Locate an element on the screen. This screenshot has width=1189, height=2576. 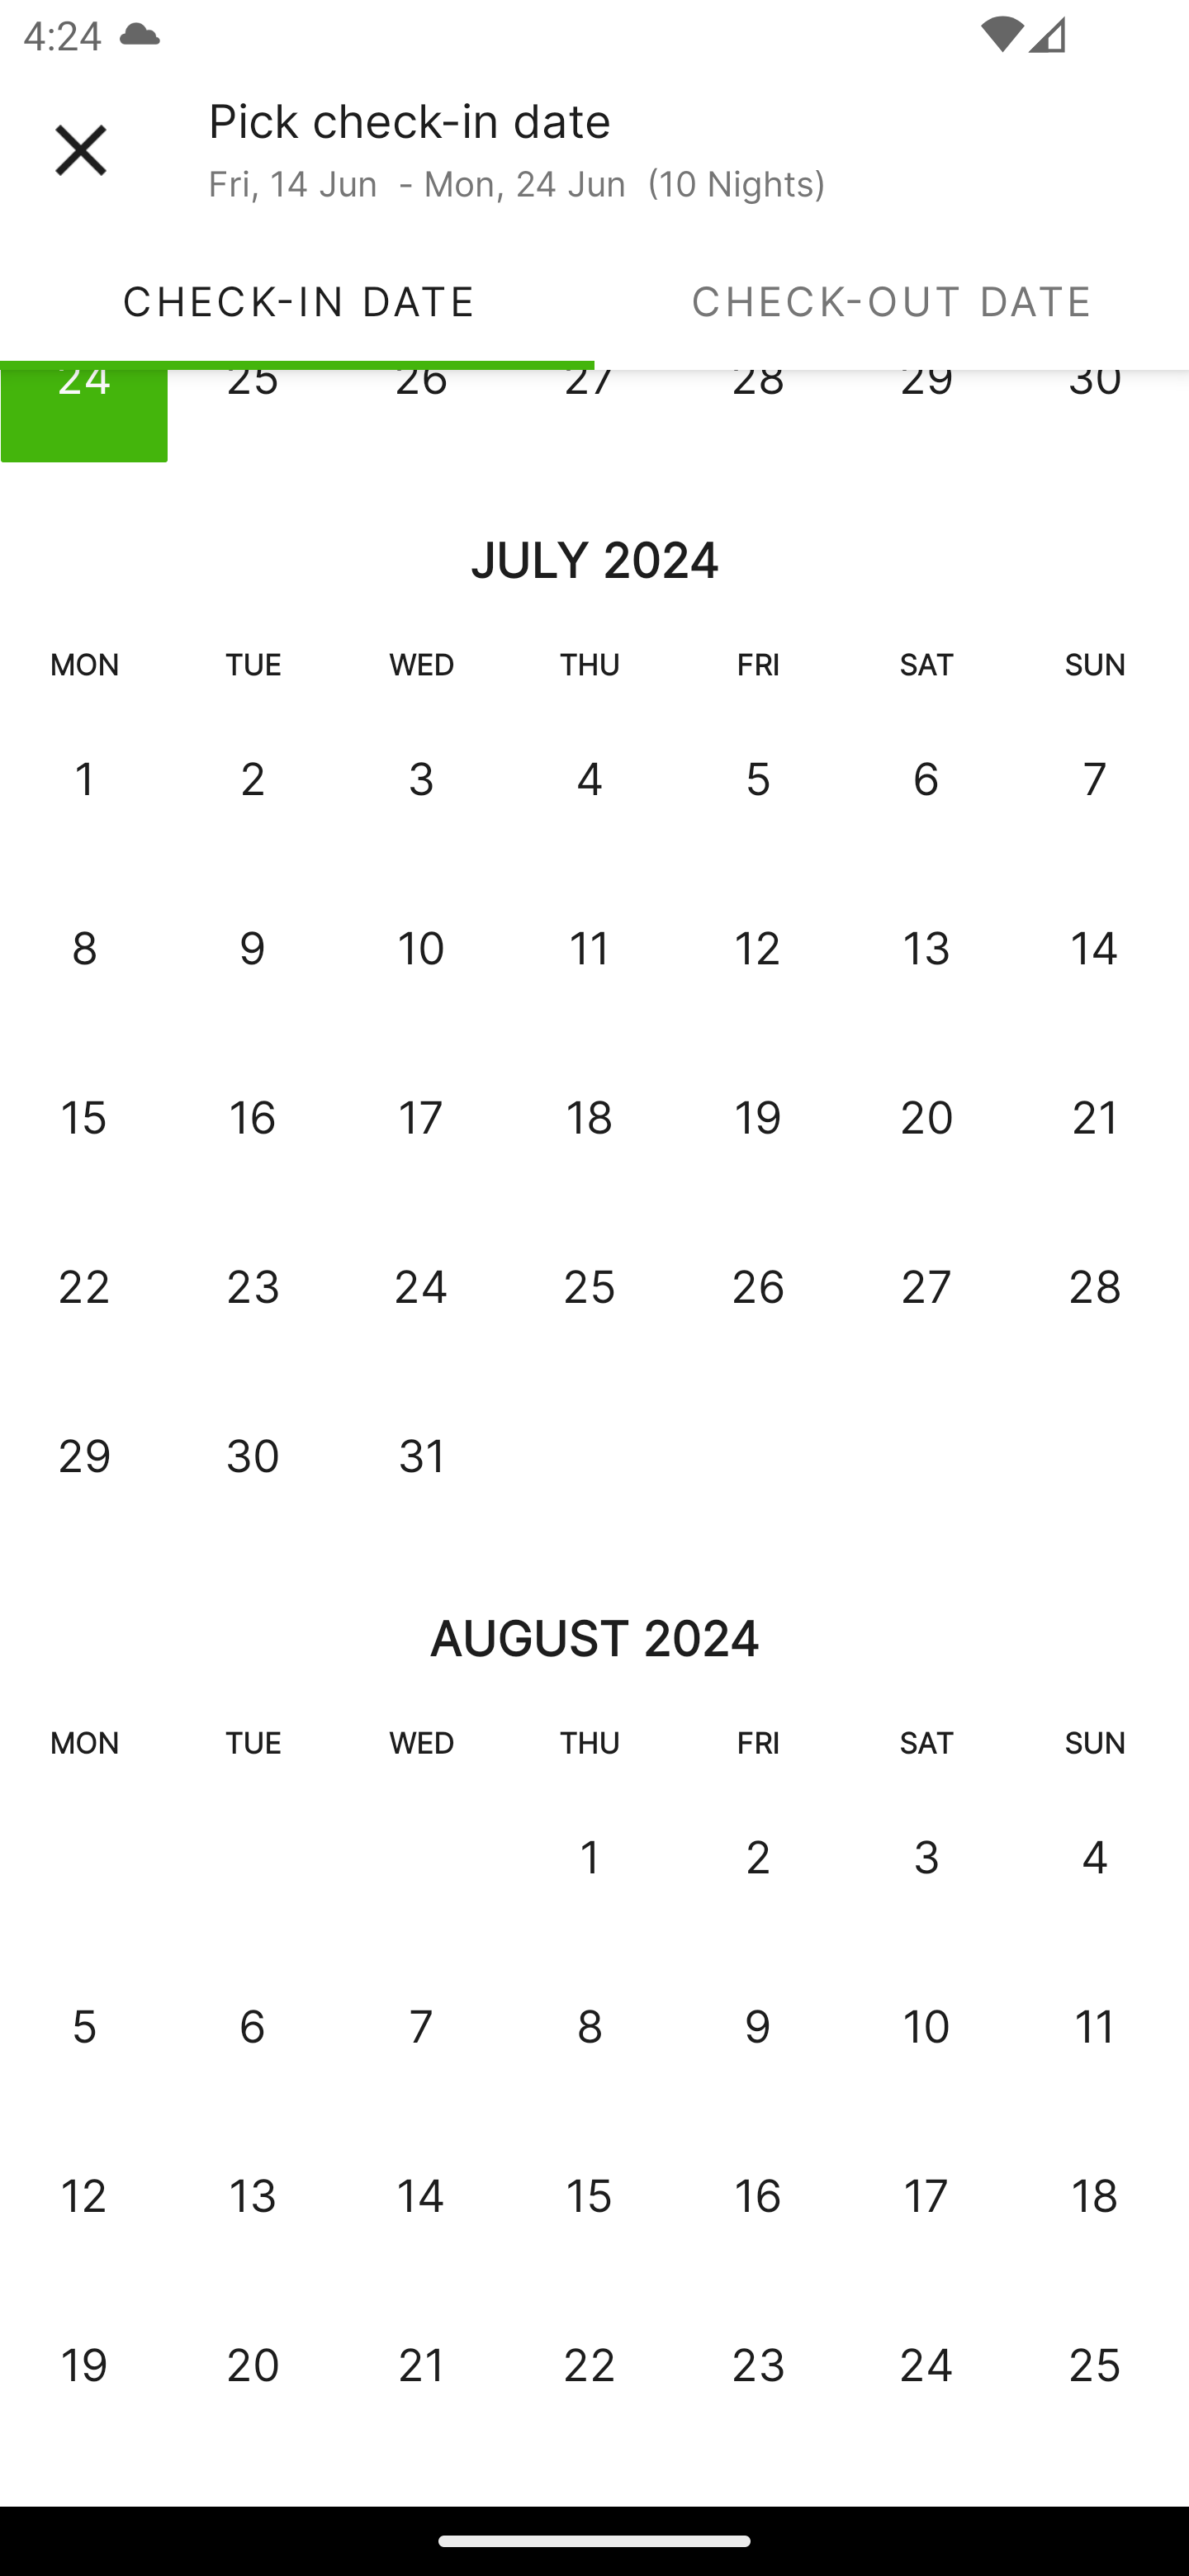
Check-out Date CHECK-OUT DATE is located at coordinates (892, 301).